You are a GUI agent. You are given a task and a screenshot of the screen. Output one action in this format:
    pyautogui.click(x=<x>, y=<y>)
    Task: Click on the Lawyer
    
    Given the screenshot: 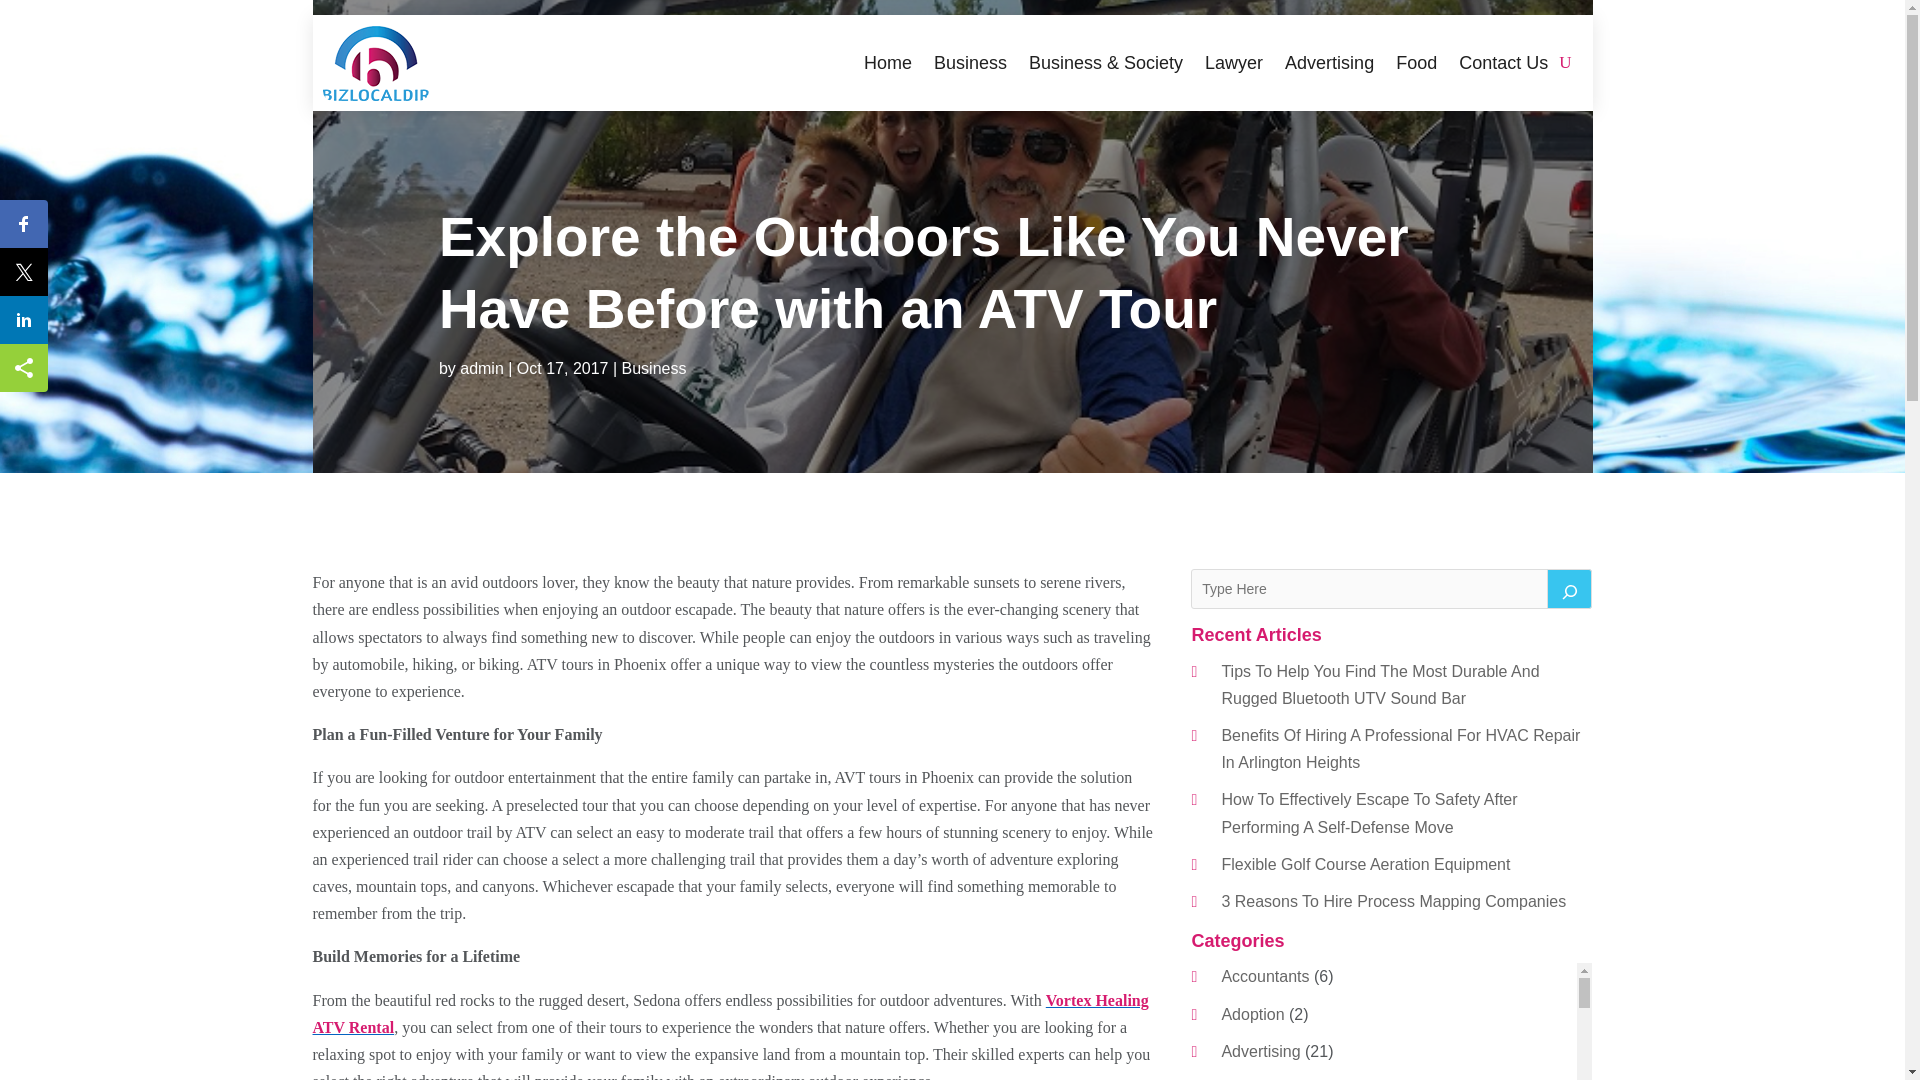 What is the action you would take?
    pyautogui.click(x=1234, y=62)
    